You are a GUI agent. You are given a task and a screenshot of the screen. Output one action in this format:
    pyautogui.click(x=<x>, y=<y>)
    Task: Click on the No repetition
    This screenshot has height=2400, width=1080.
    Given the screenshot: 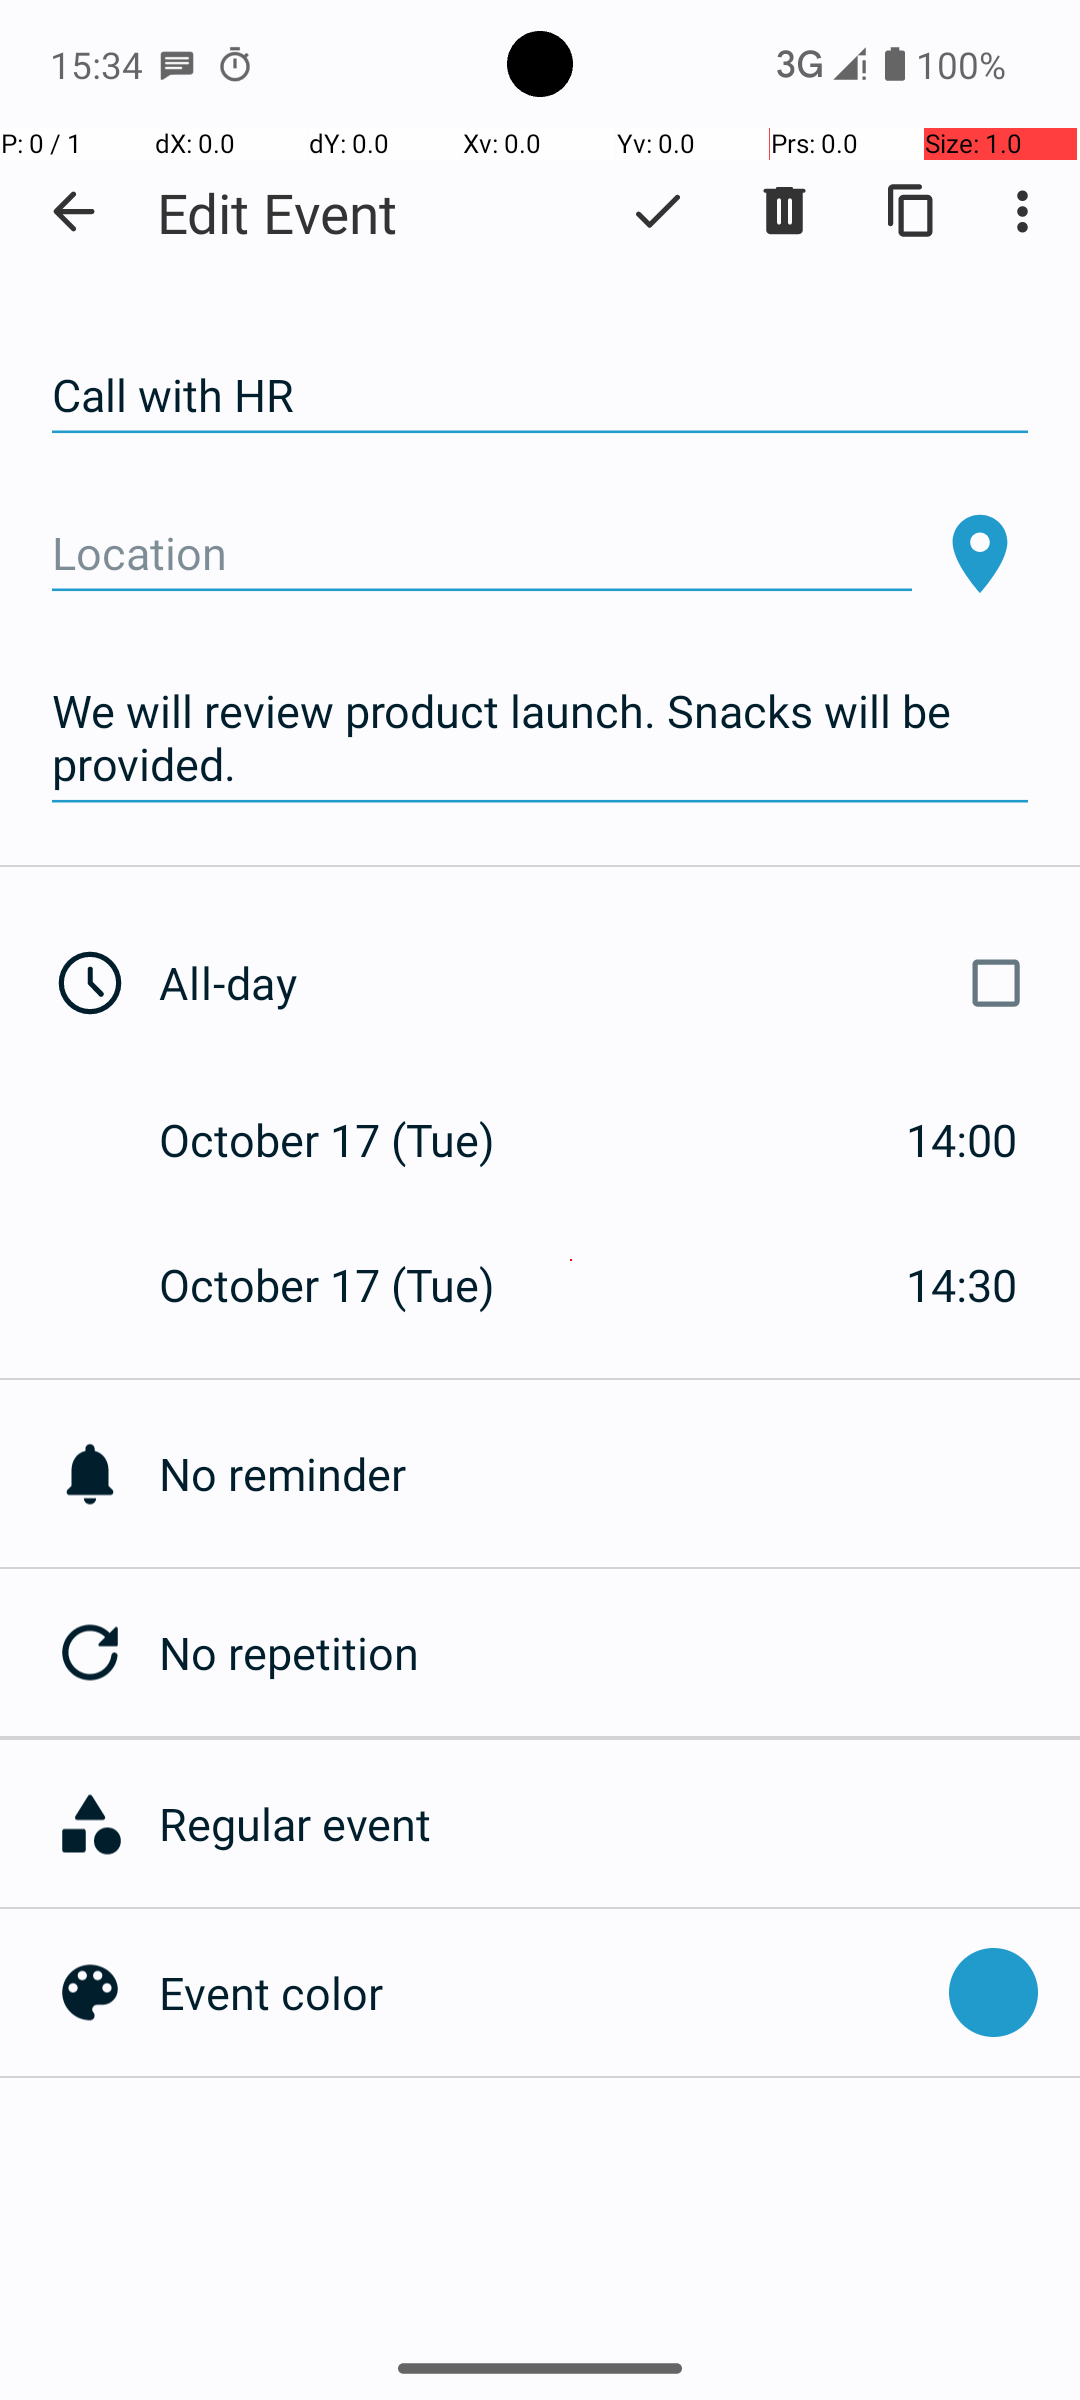 What is the action you would take?
    pyautogui.click(x=620, y=1652)
    